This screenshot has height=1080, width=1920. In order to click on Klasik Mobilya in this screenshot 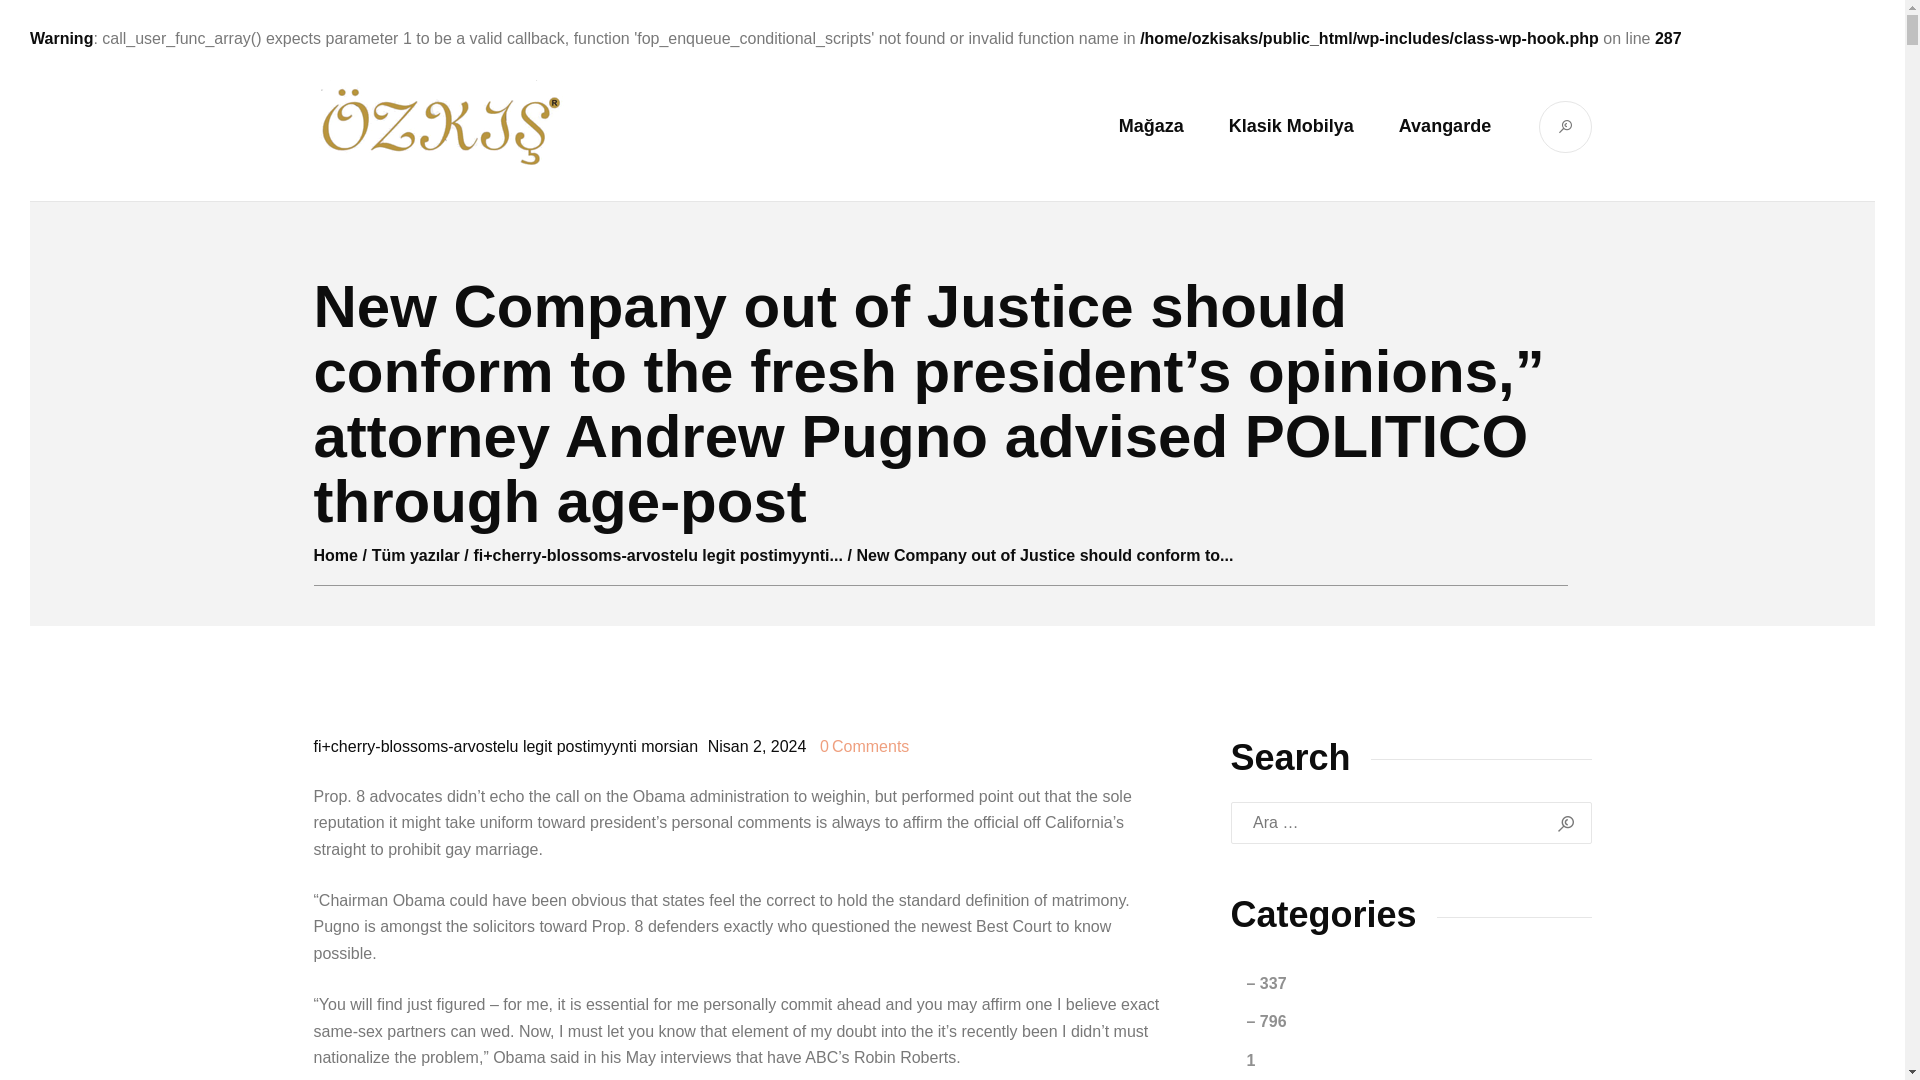, I will do `click(1290, 127)`.